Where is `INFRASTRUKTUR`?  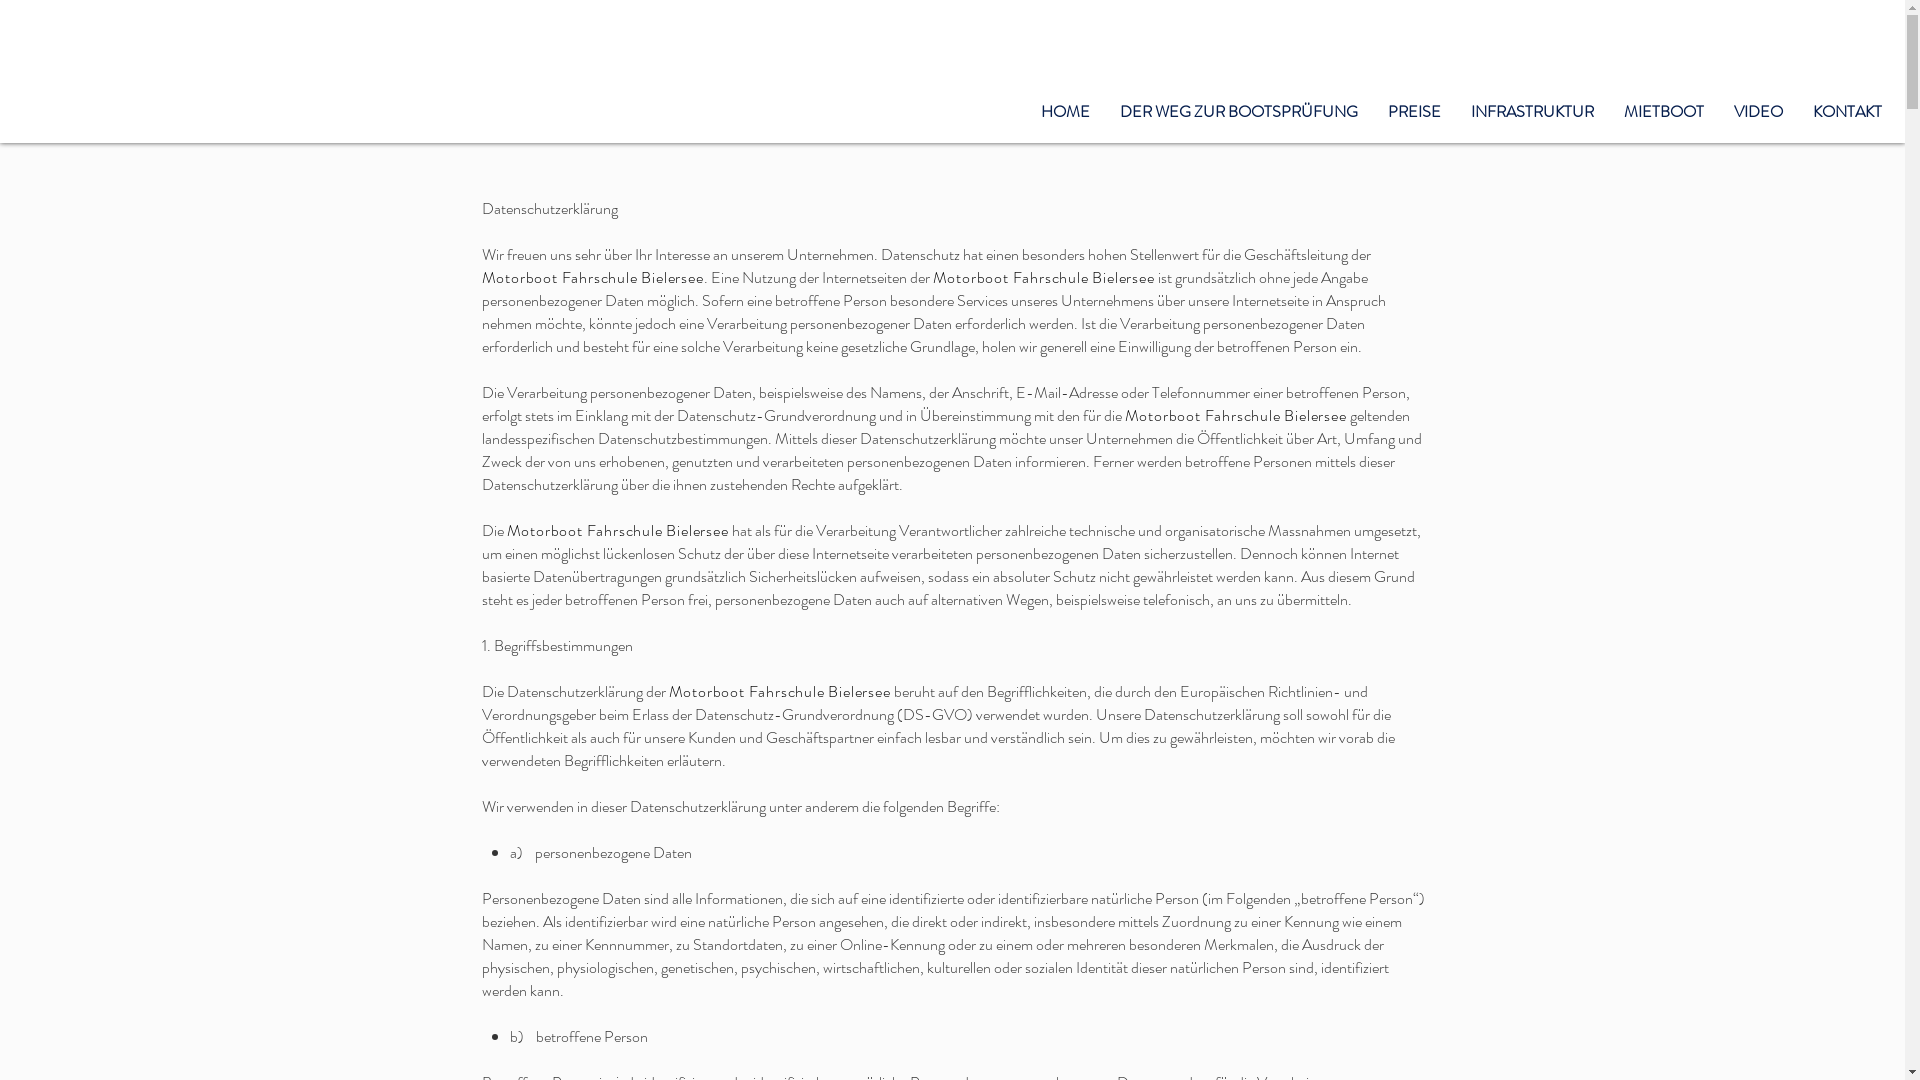
INFRASTRUKTUR is located at coordinates (1532, 112).